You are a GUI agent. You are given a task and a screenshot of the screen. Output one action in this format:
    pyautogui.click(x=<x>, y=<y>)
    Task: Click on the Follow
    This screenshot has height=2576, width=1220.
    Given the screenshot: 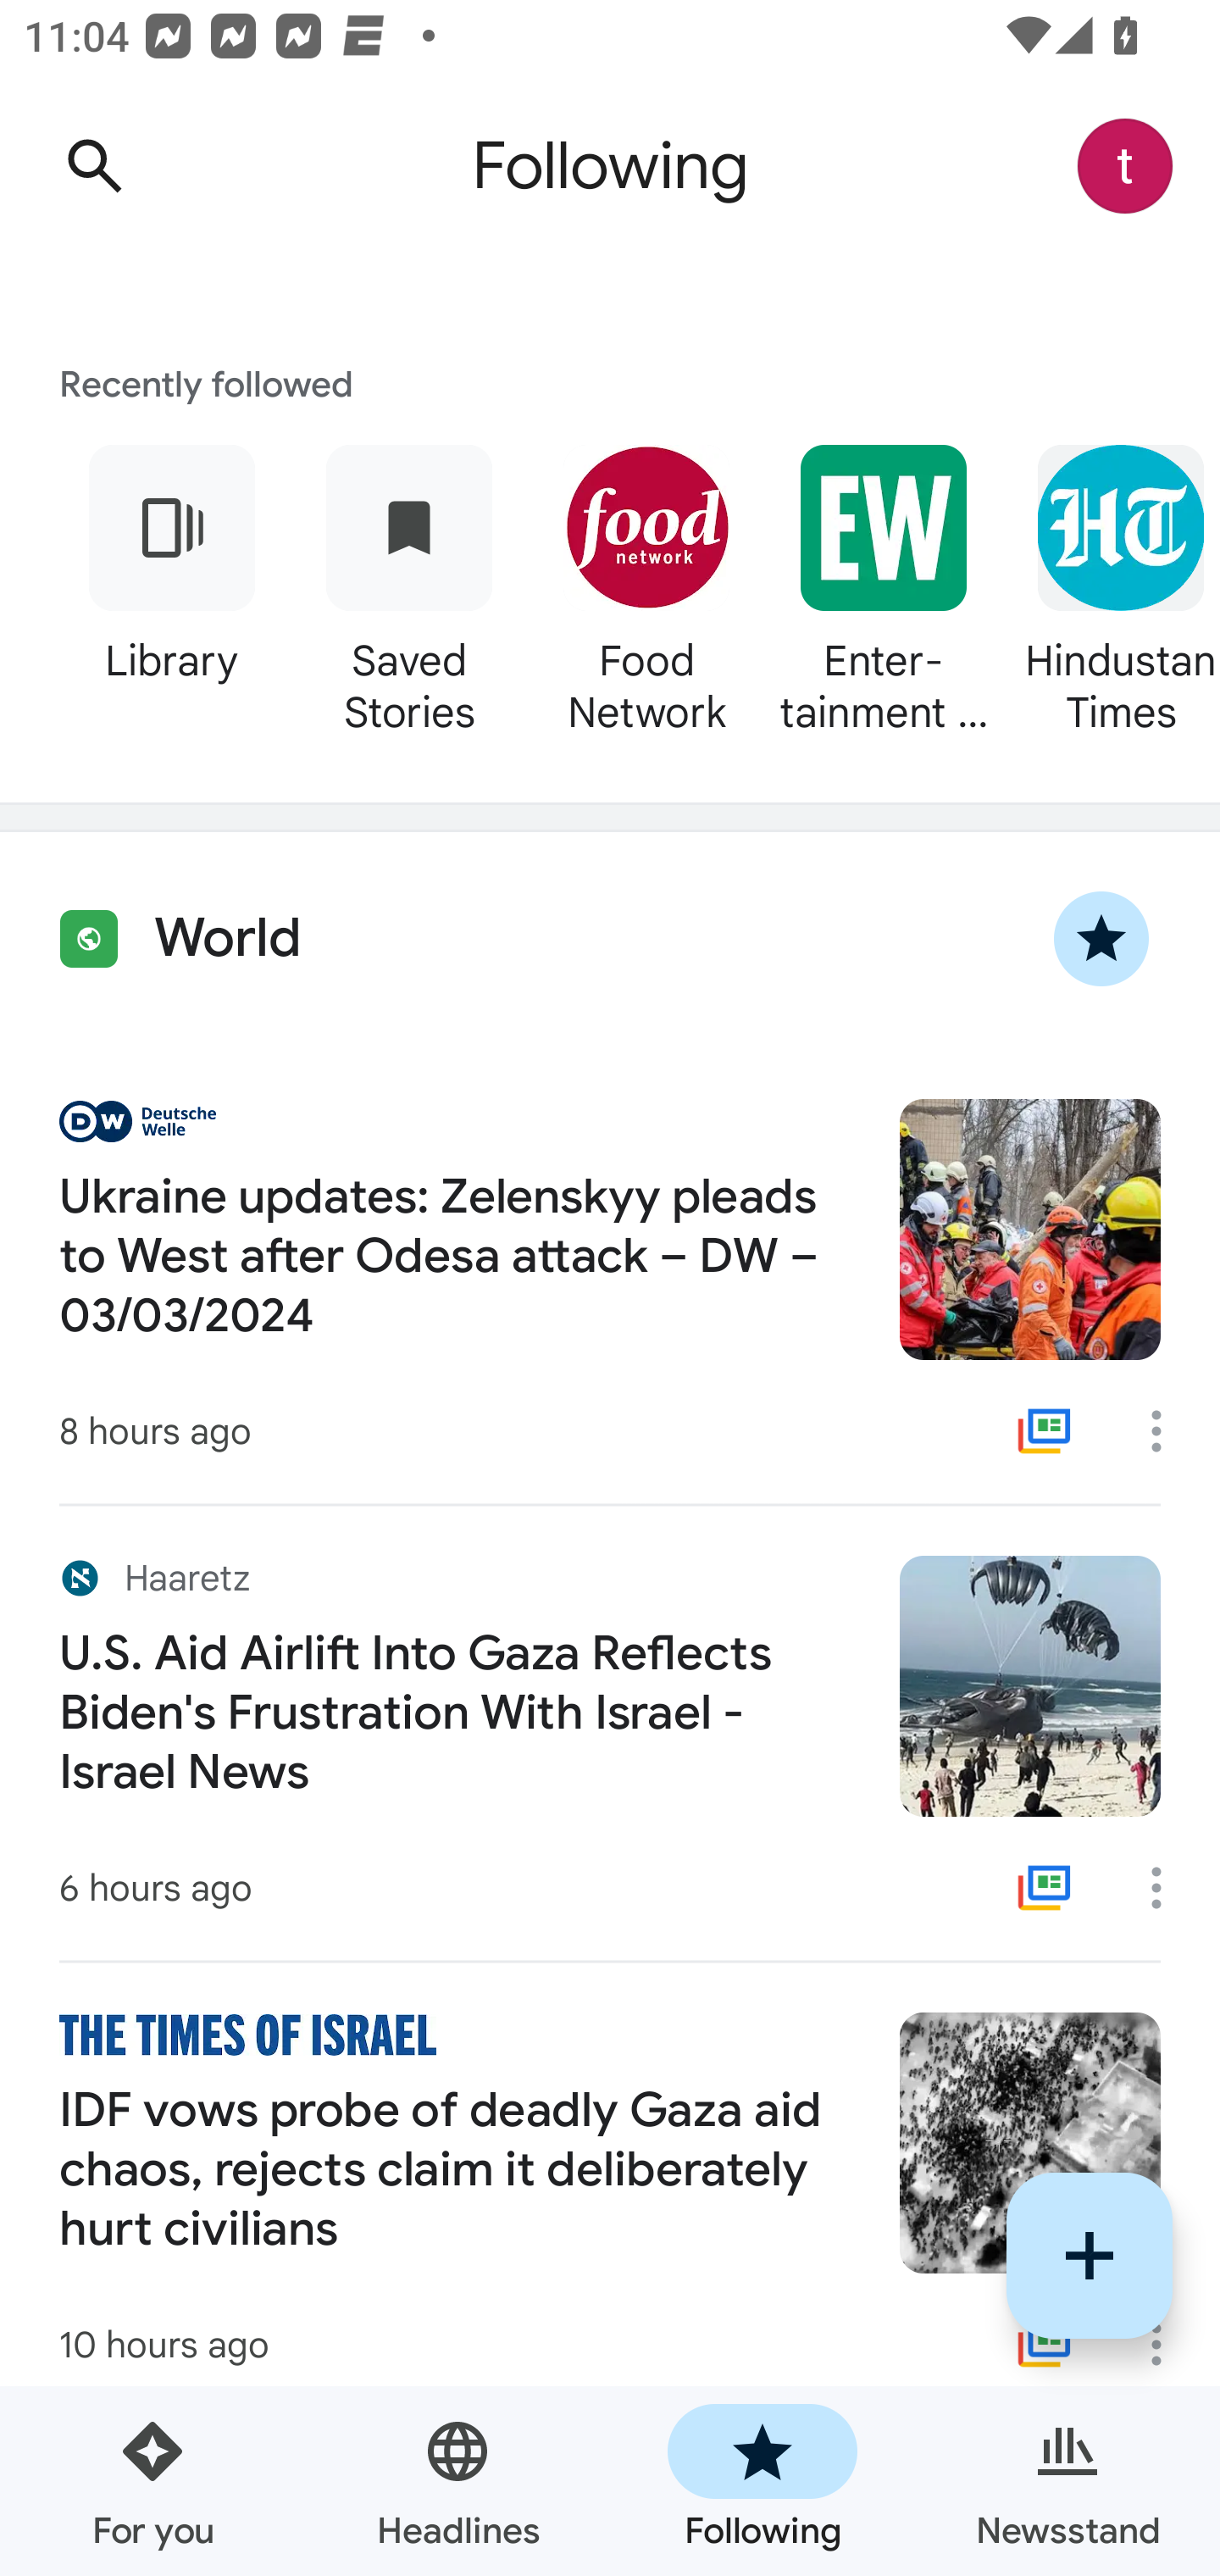 What is the action you would take?
    pyautogui.click(x=1090, y=2255)
    